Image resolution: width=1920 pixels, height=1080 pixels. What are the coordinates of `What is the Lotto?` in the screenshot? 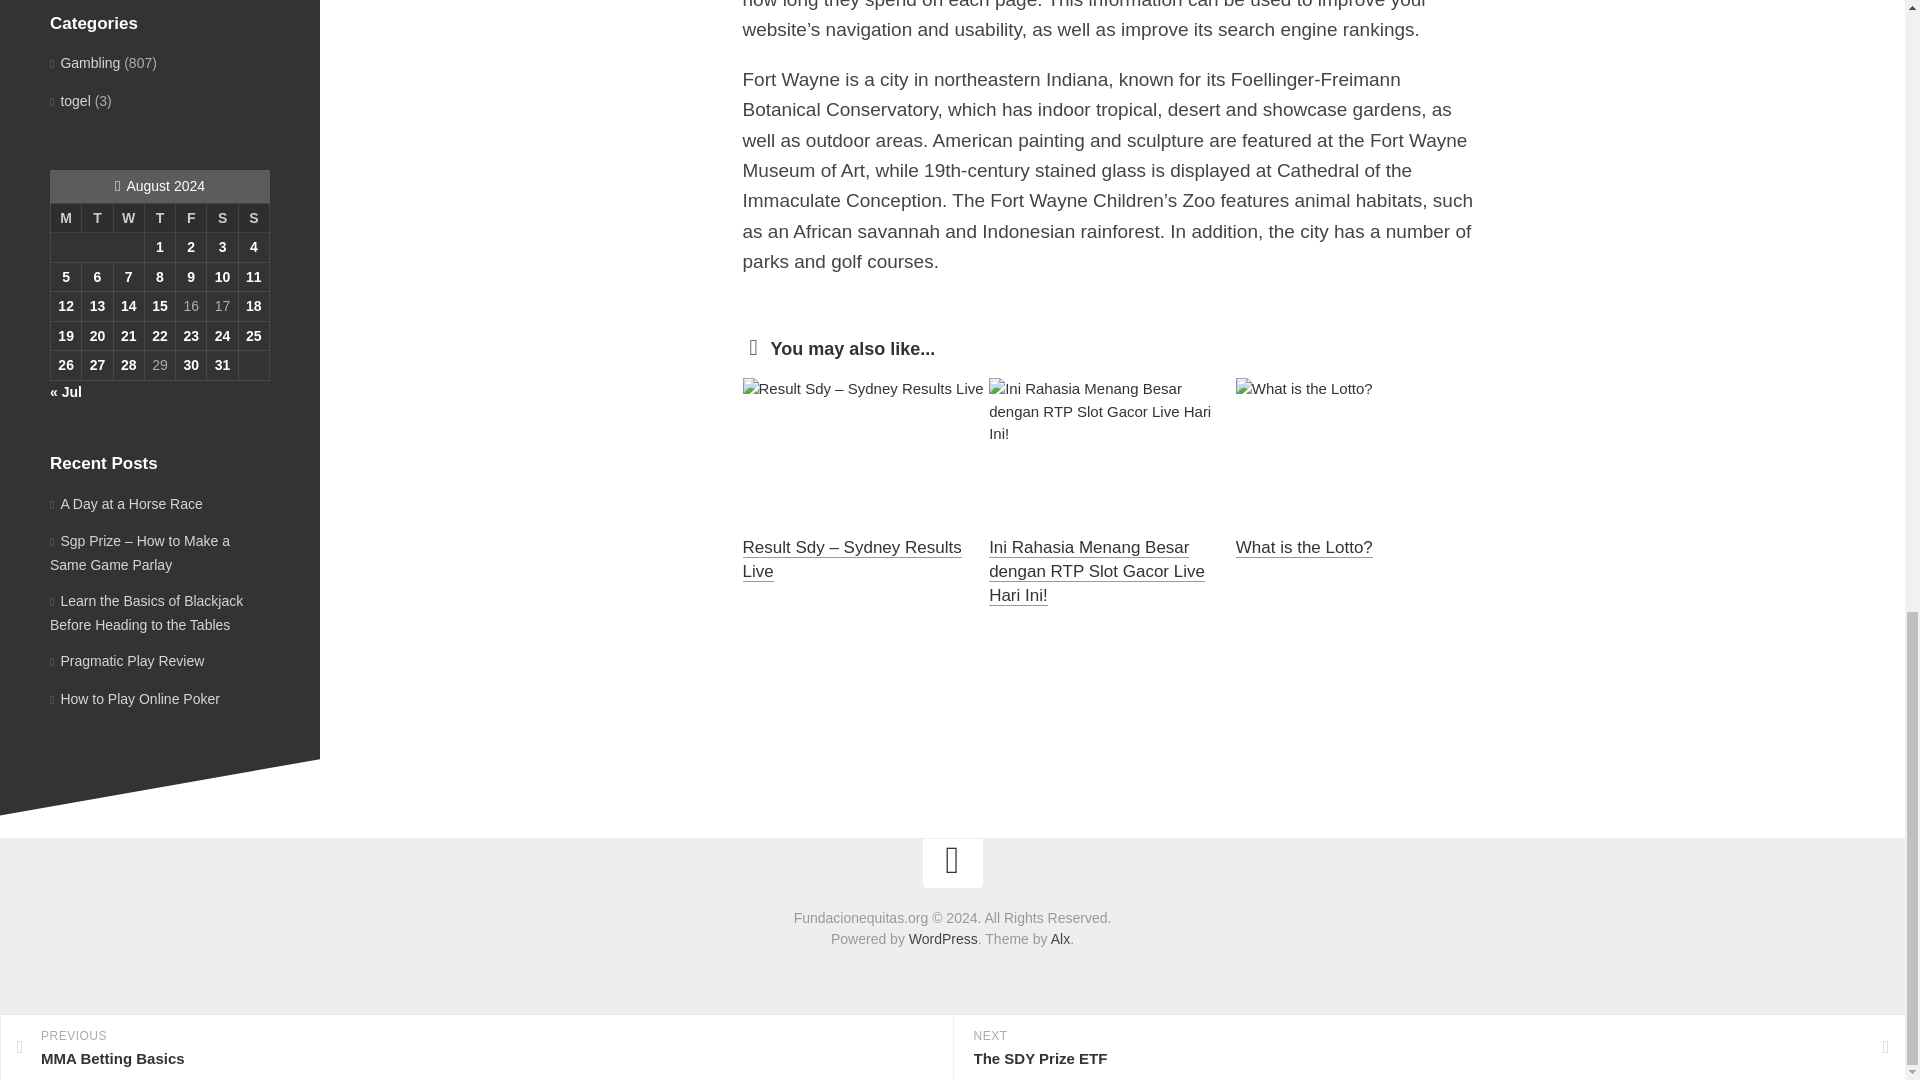 It's located at (1304, 547).